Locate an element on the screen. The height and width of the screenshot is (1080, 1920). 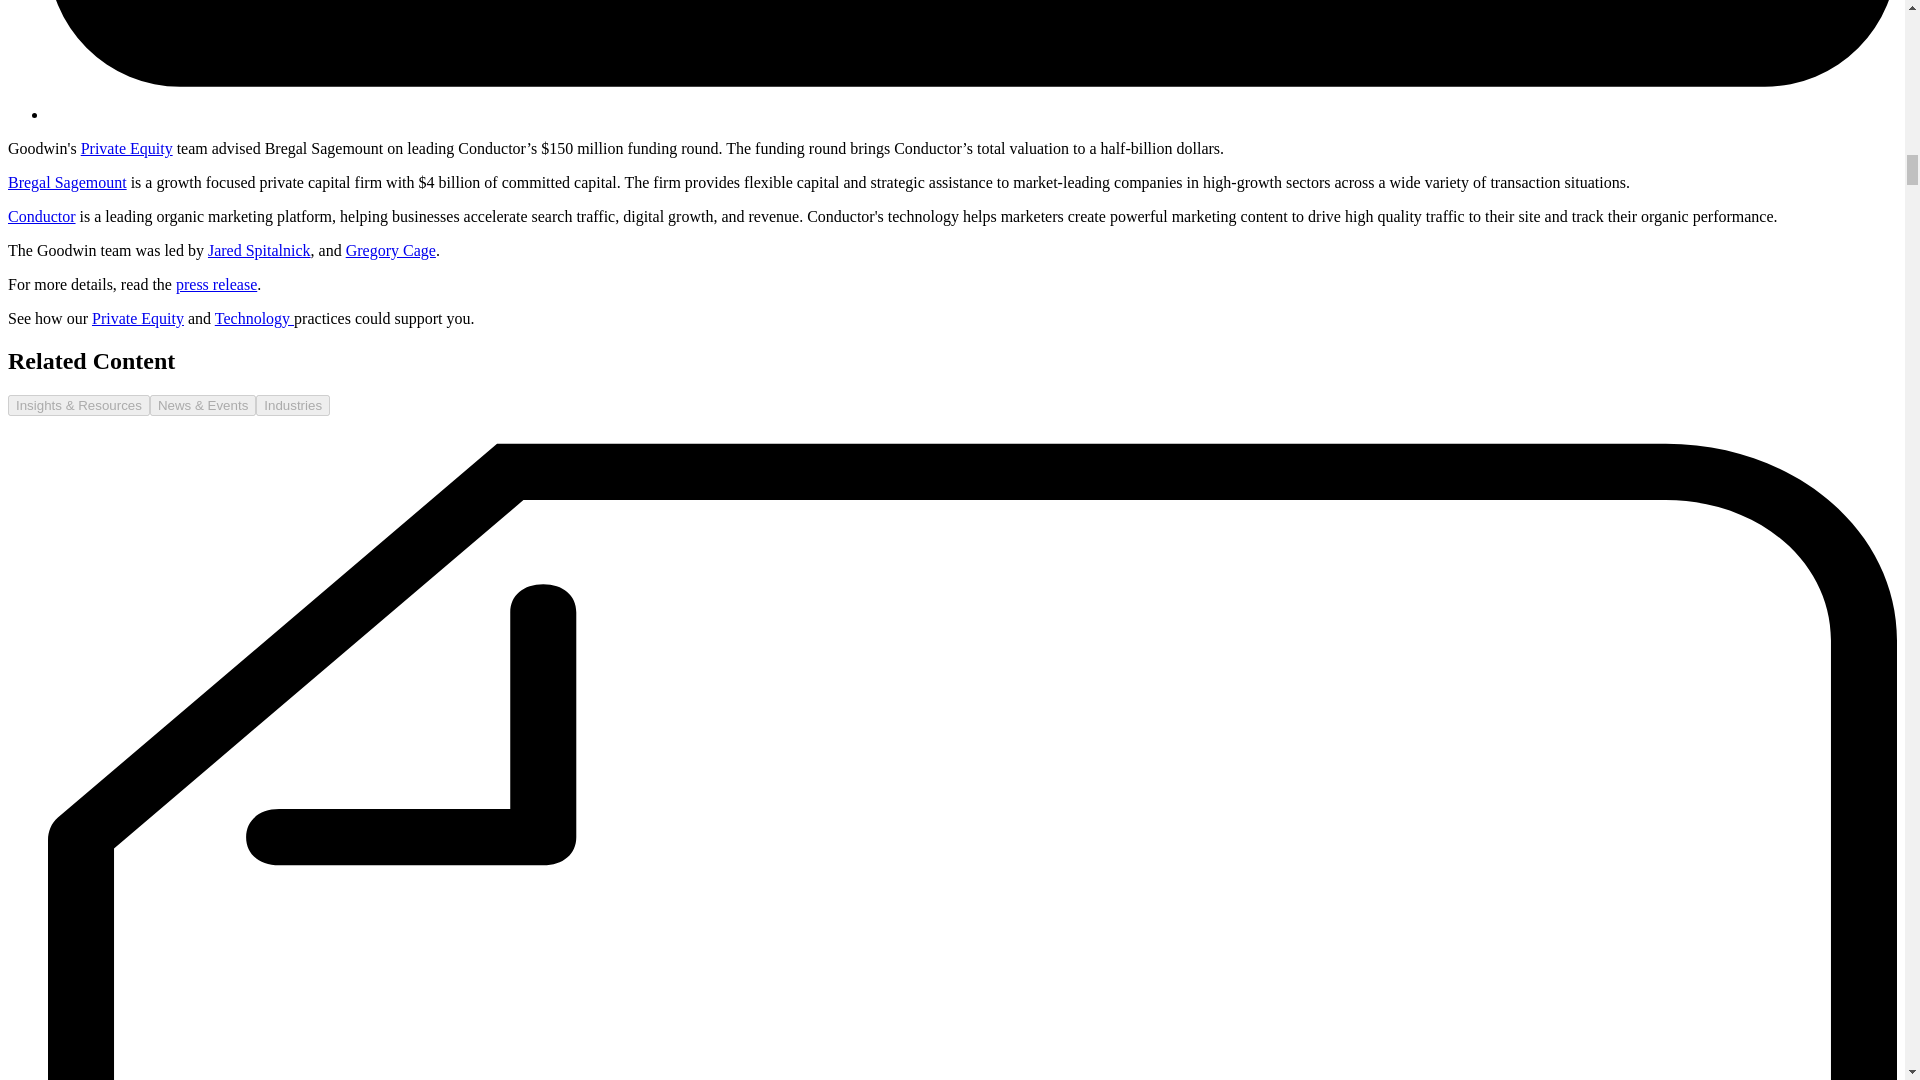
Jared Spitalnick is located at coordinates (259, 250).